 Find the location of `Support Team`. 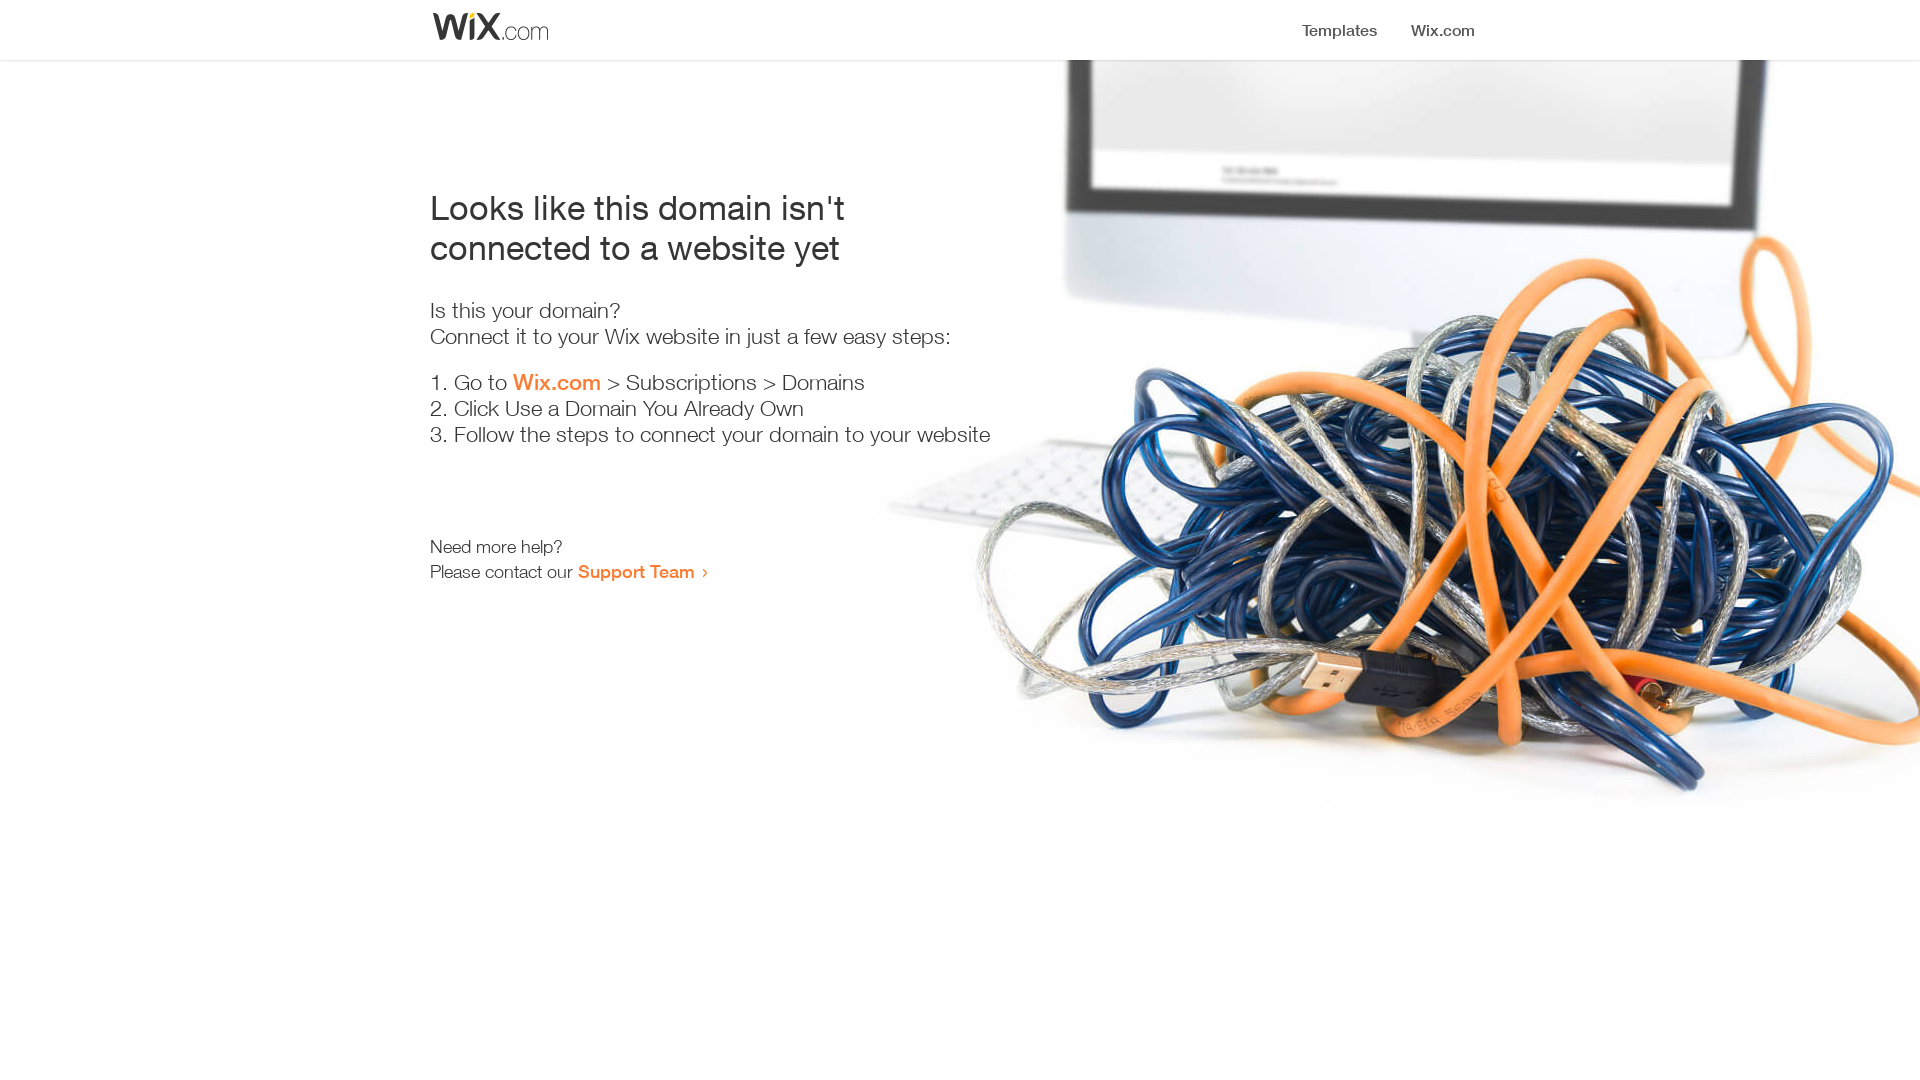

Support Team is located at coordinates (636, 571).